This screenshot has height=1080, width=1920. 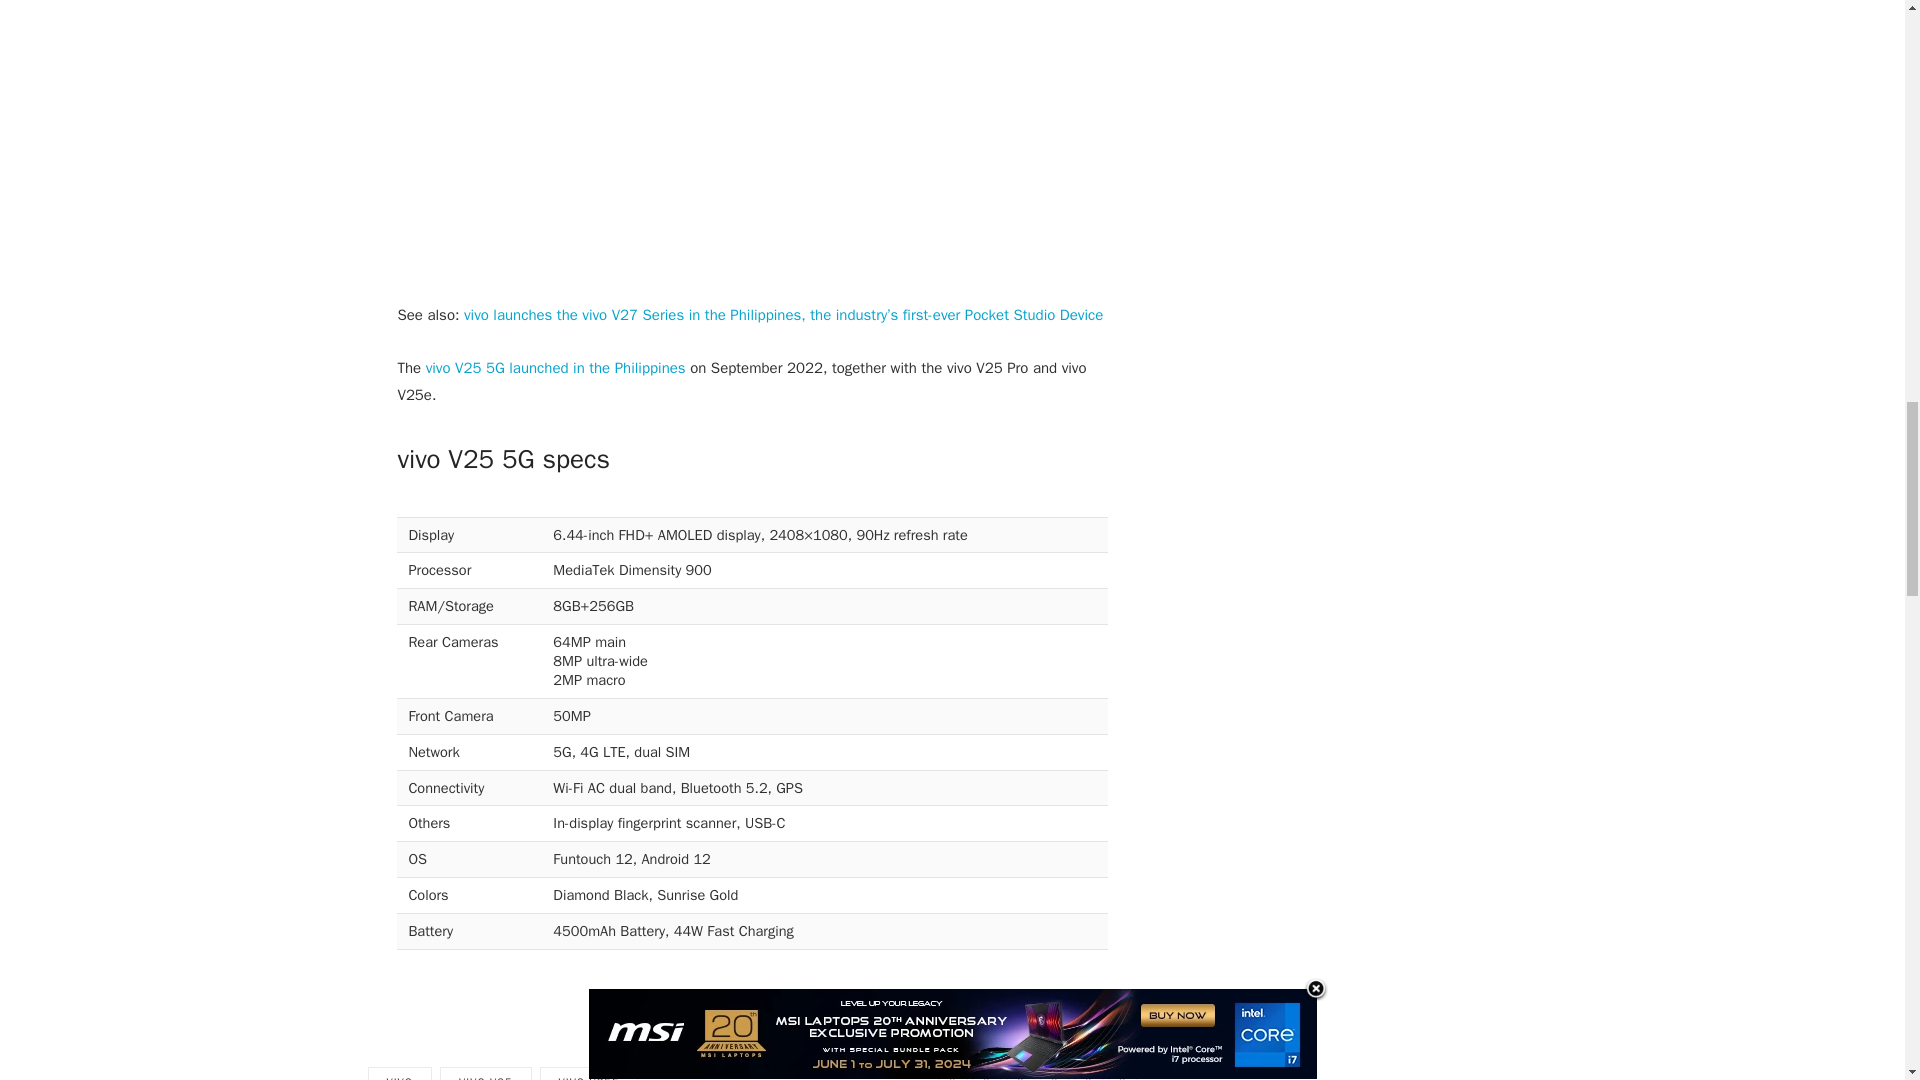 What do you see at coordinates (1021, 1074) in the screenshot?
I see `Reddit` at bounding box center [1021, 1074].